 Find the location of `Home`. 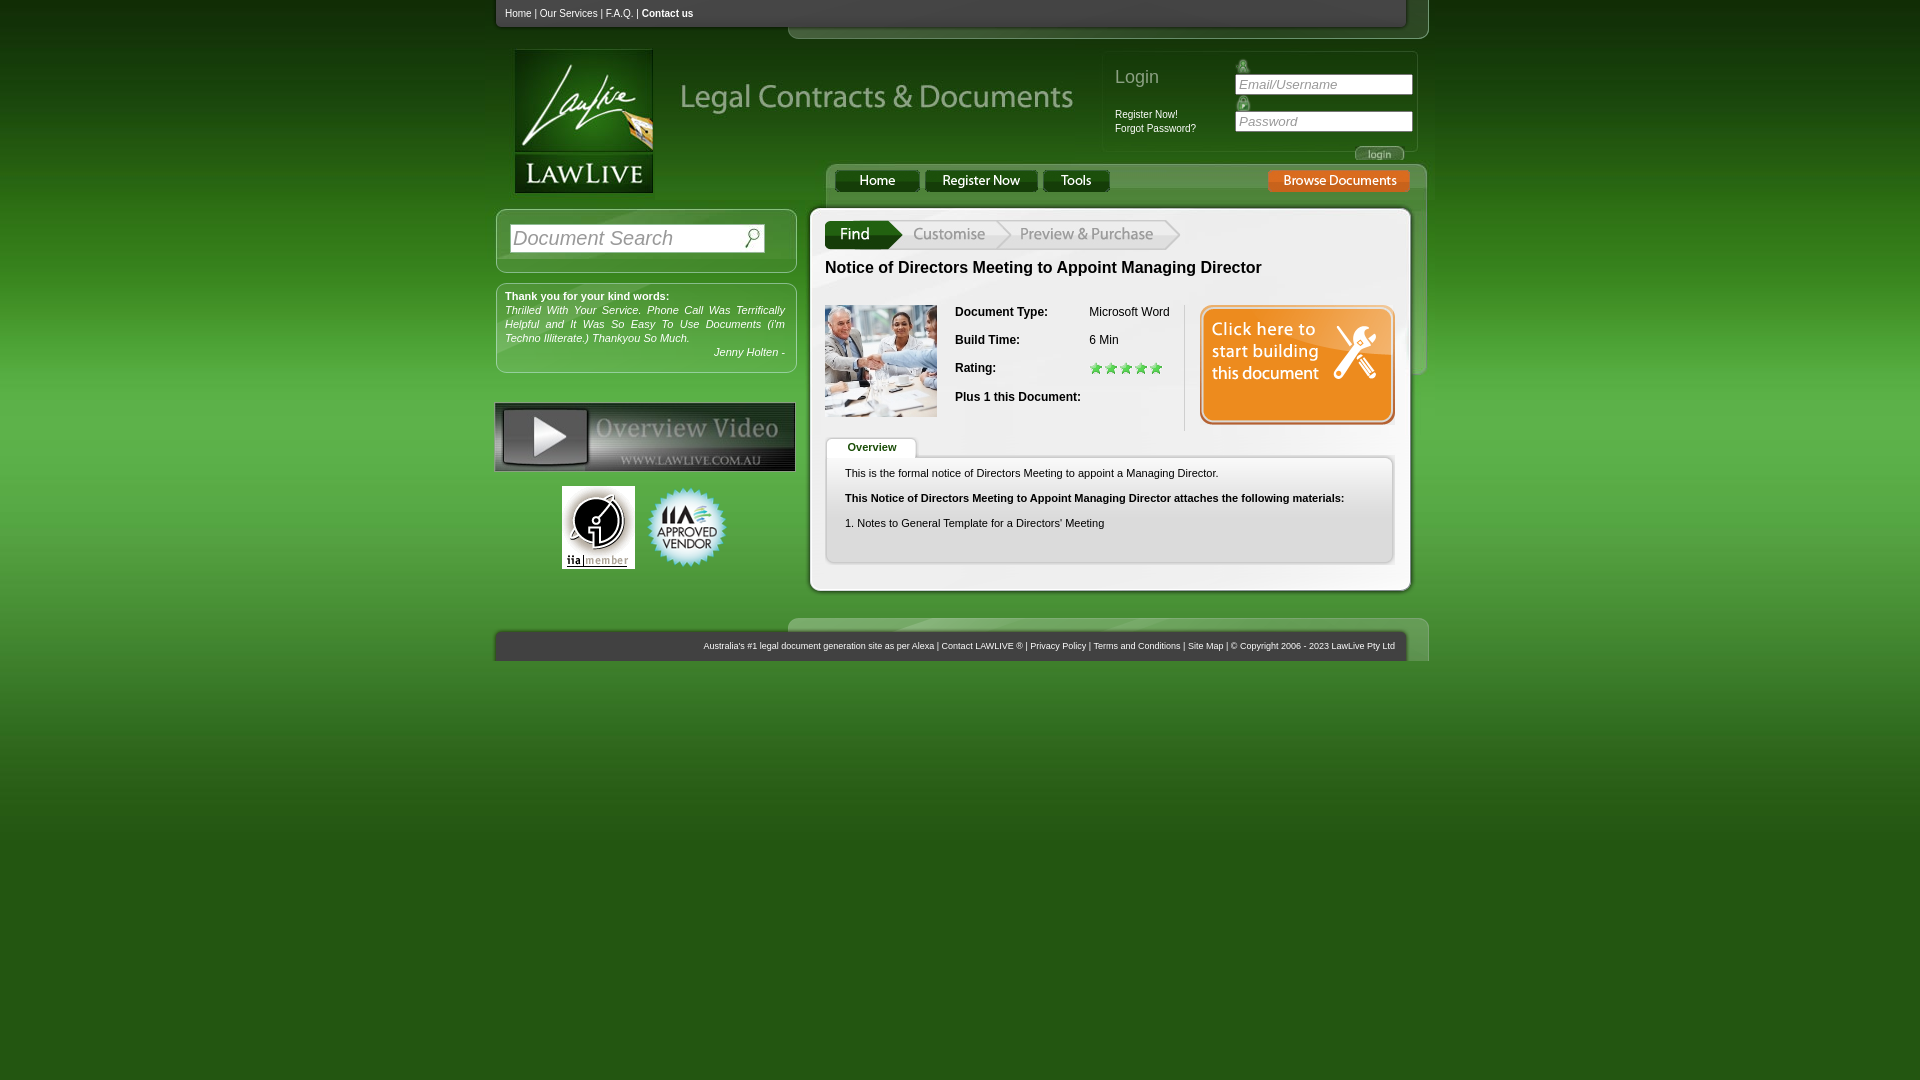

Home is located at coordinates (518, 14).